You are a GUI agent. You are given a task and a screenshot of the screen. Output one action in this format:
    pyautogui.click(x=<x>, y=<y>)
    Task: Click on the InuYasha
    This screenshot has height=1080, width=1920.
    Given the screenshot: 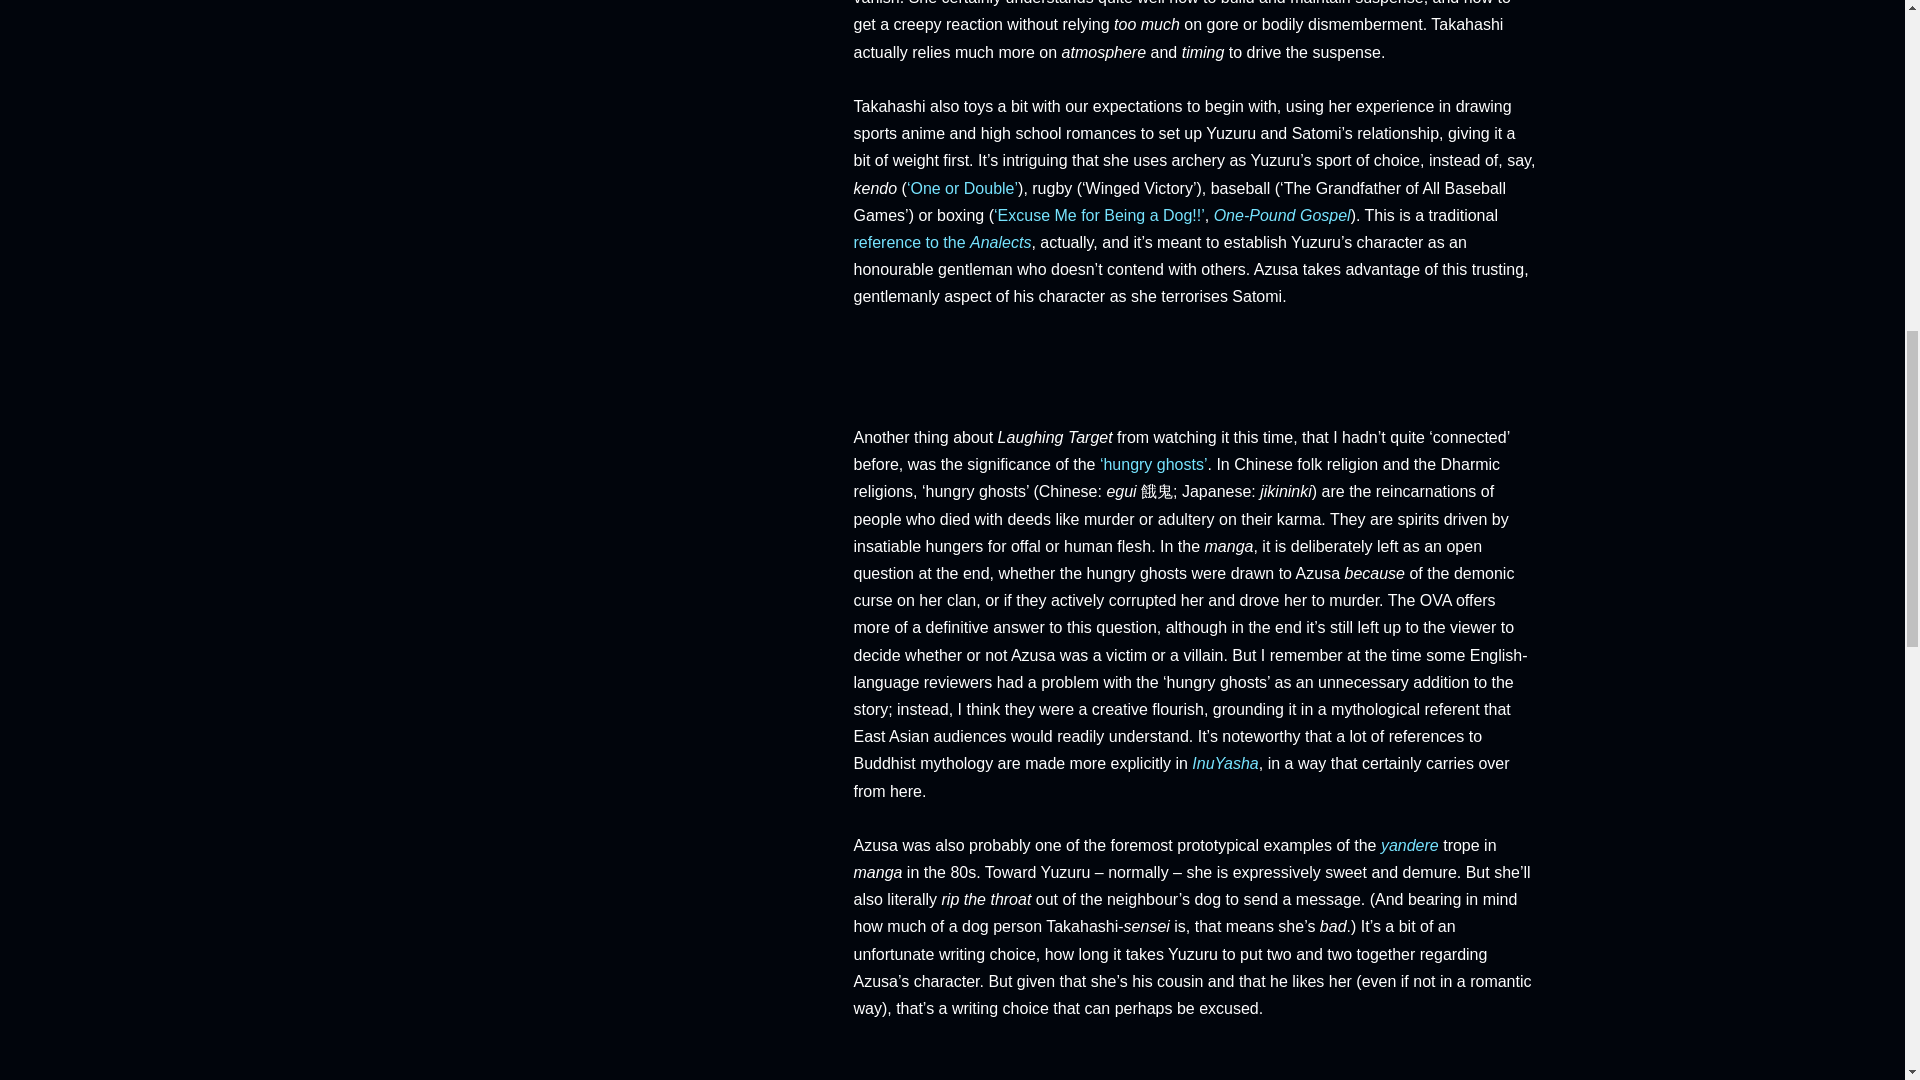 What is the action you would take?
    pyautogui.click(x=1224, y=763)
    